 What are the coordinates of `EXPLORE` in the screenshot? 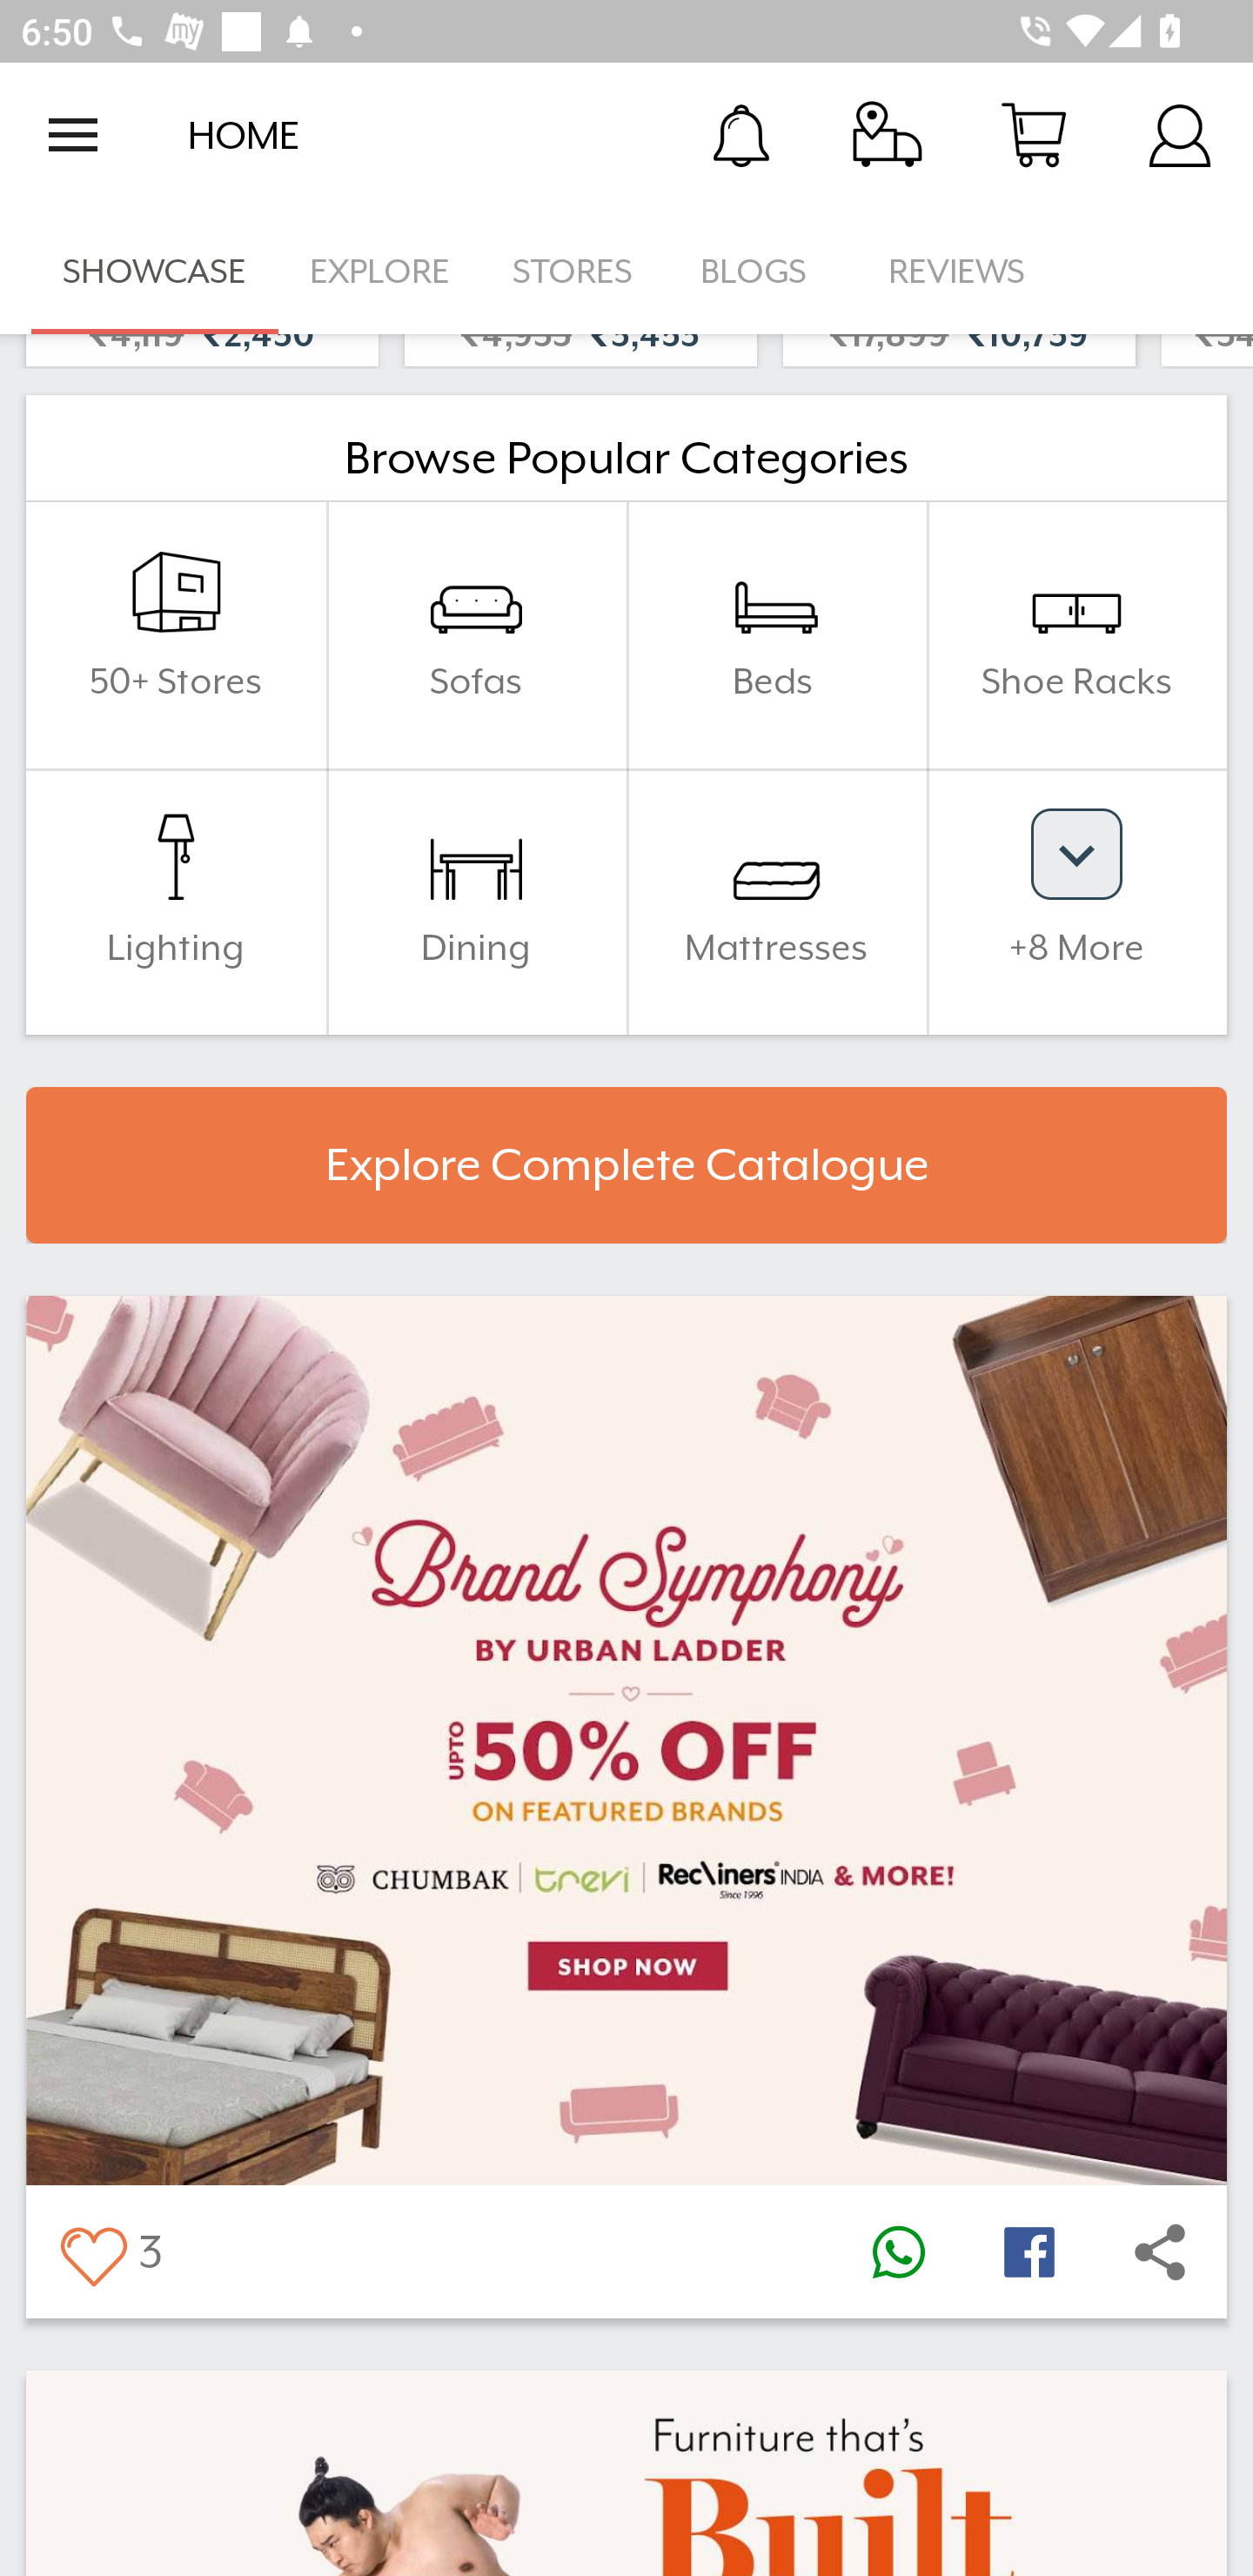 It's located at (379, 272).